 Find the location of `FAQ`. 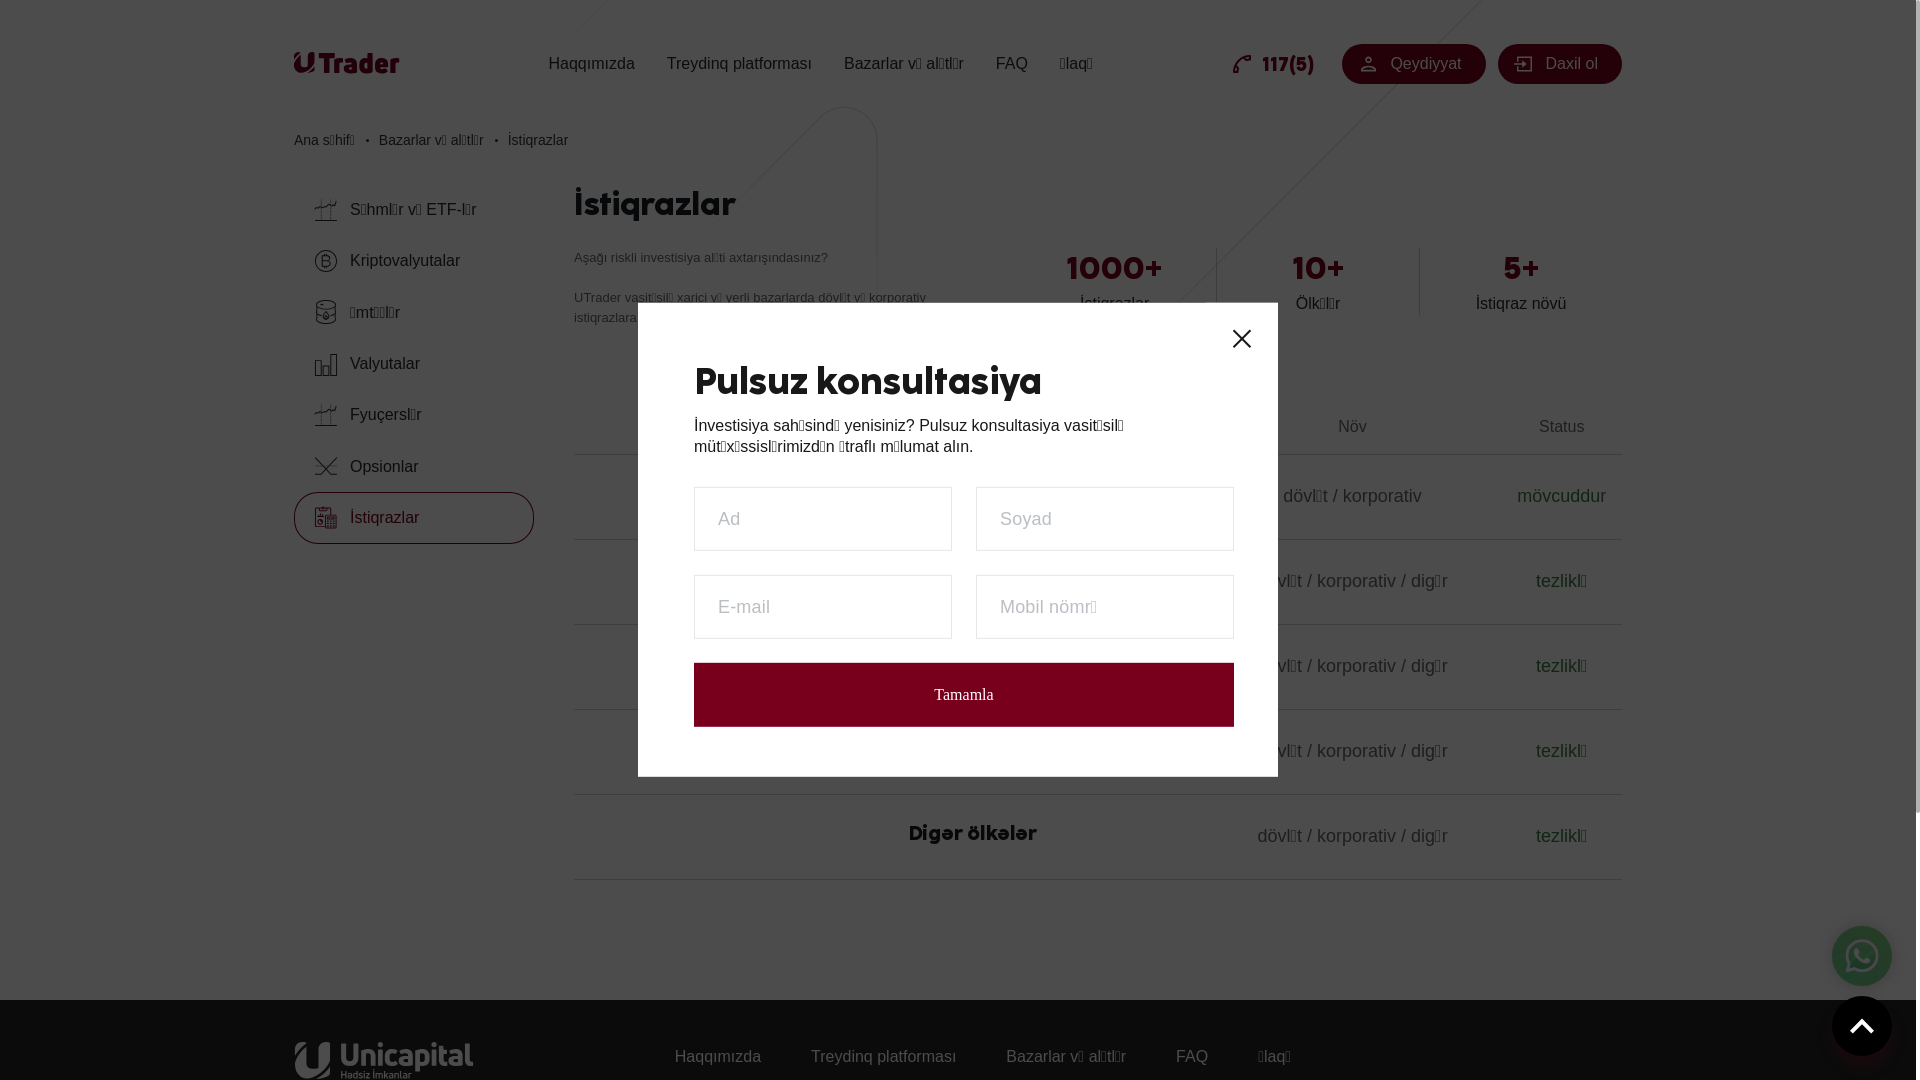

FAQ is located at coordinates (1192, 1056).